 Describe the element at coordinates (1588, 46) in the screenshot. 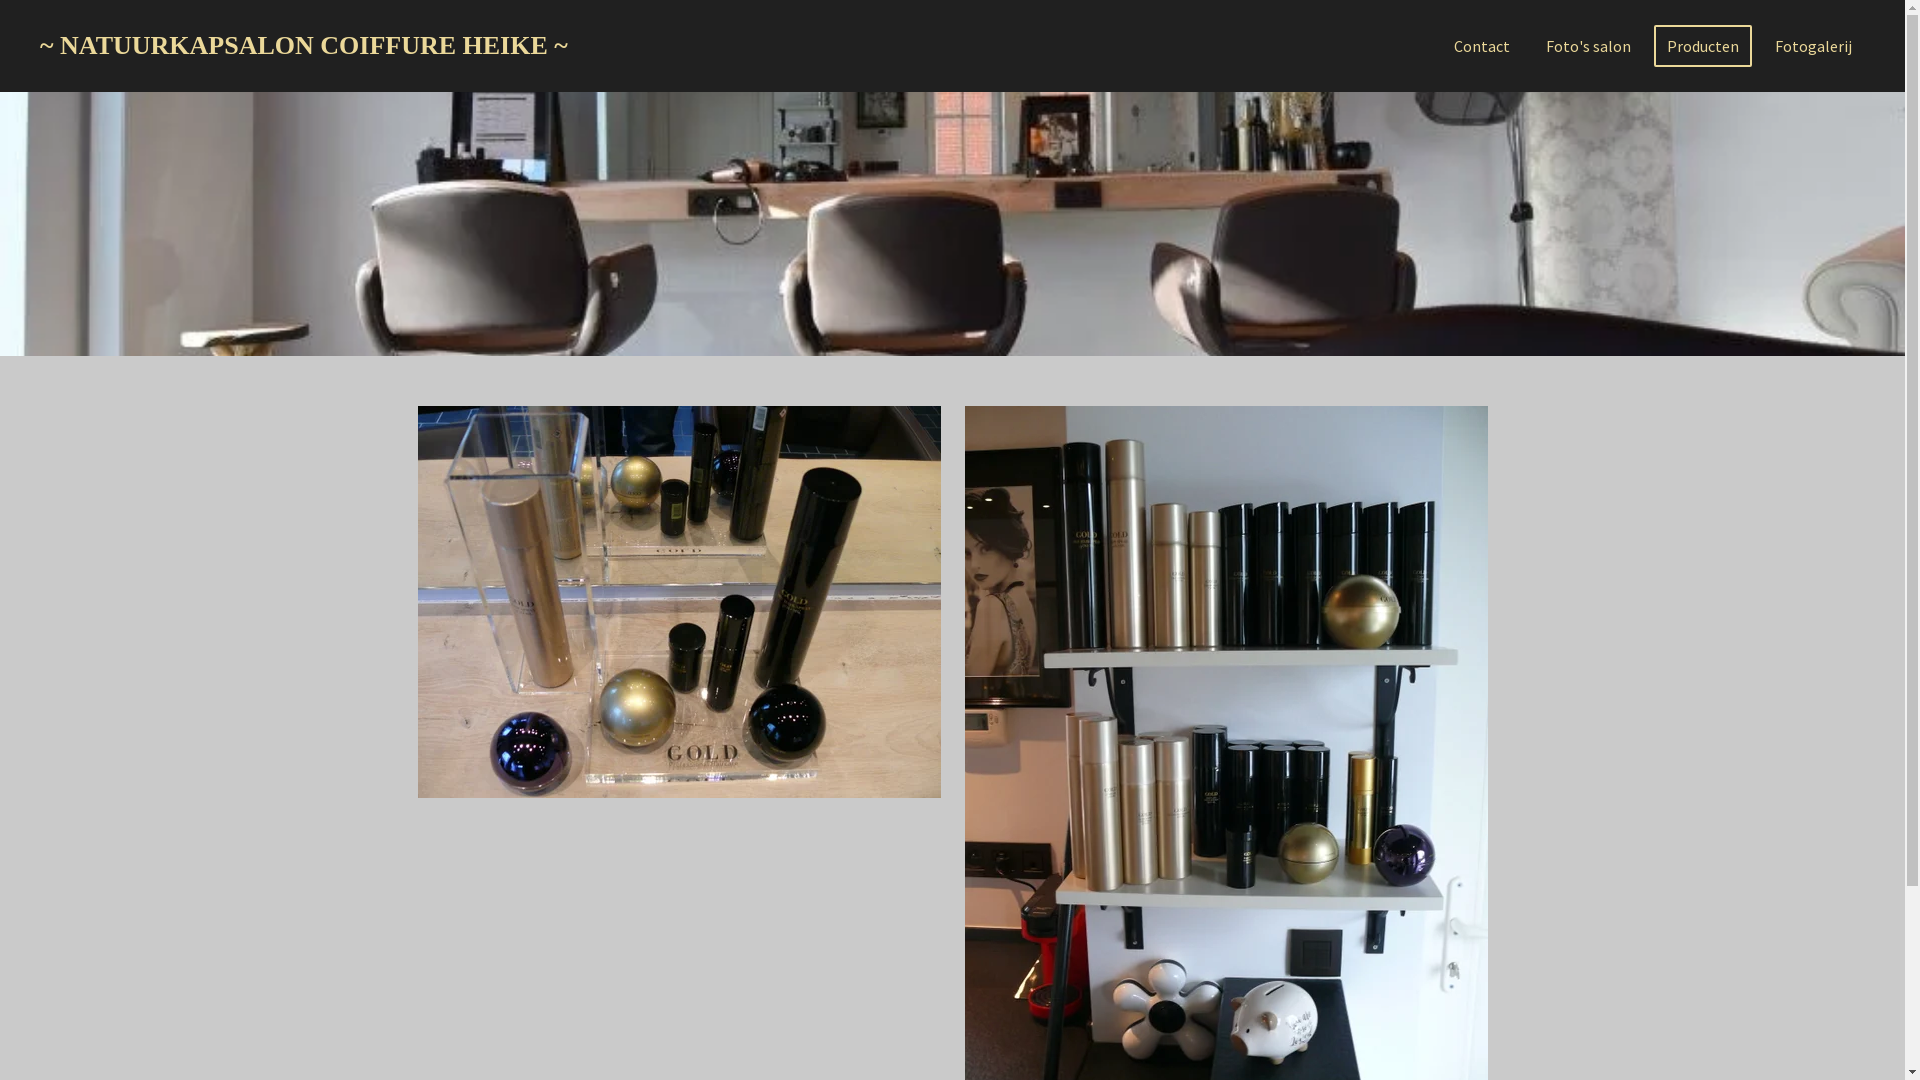

I see `Foto's salon` at that location.